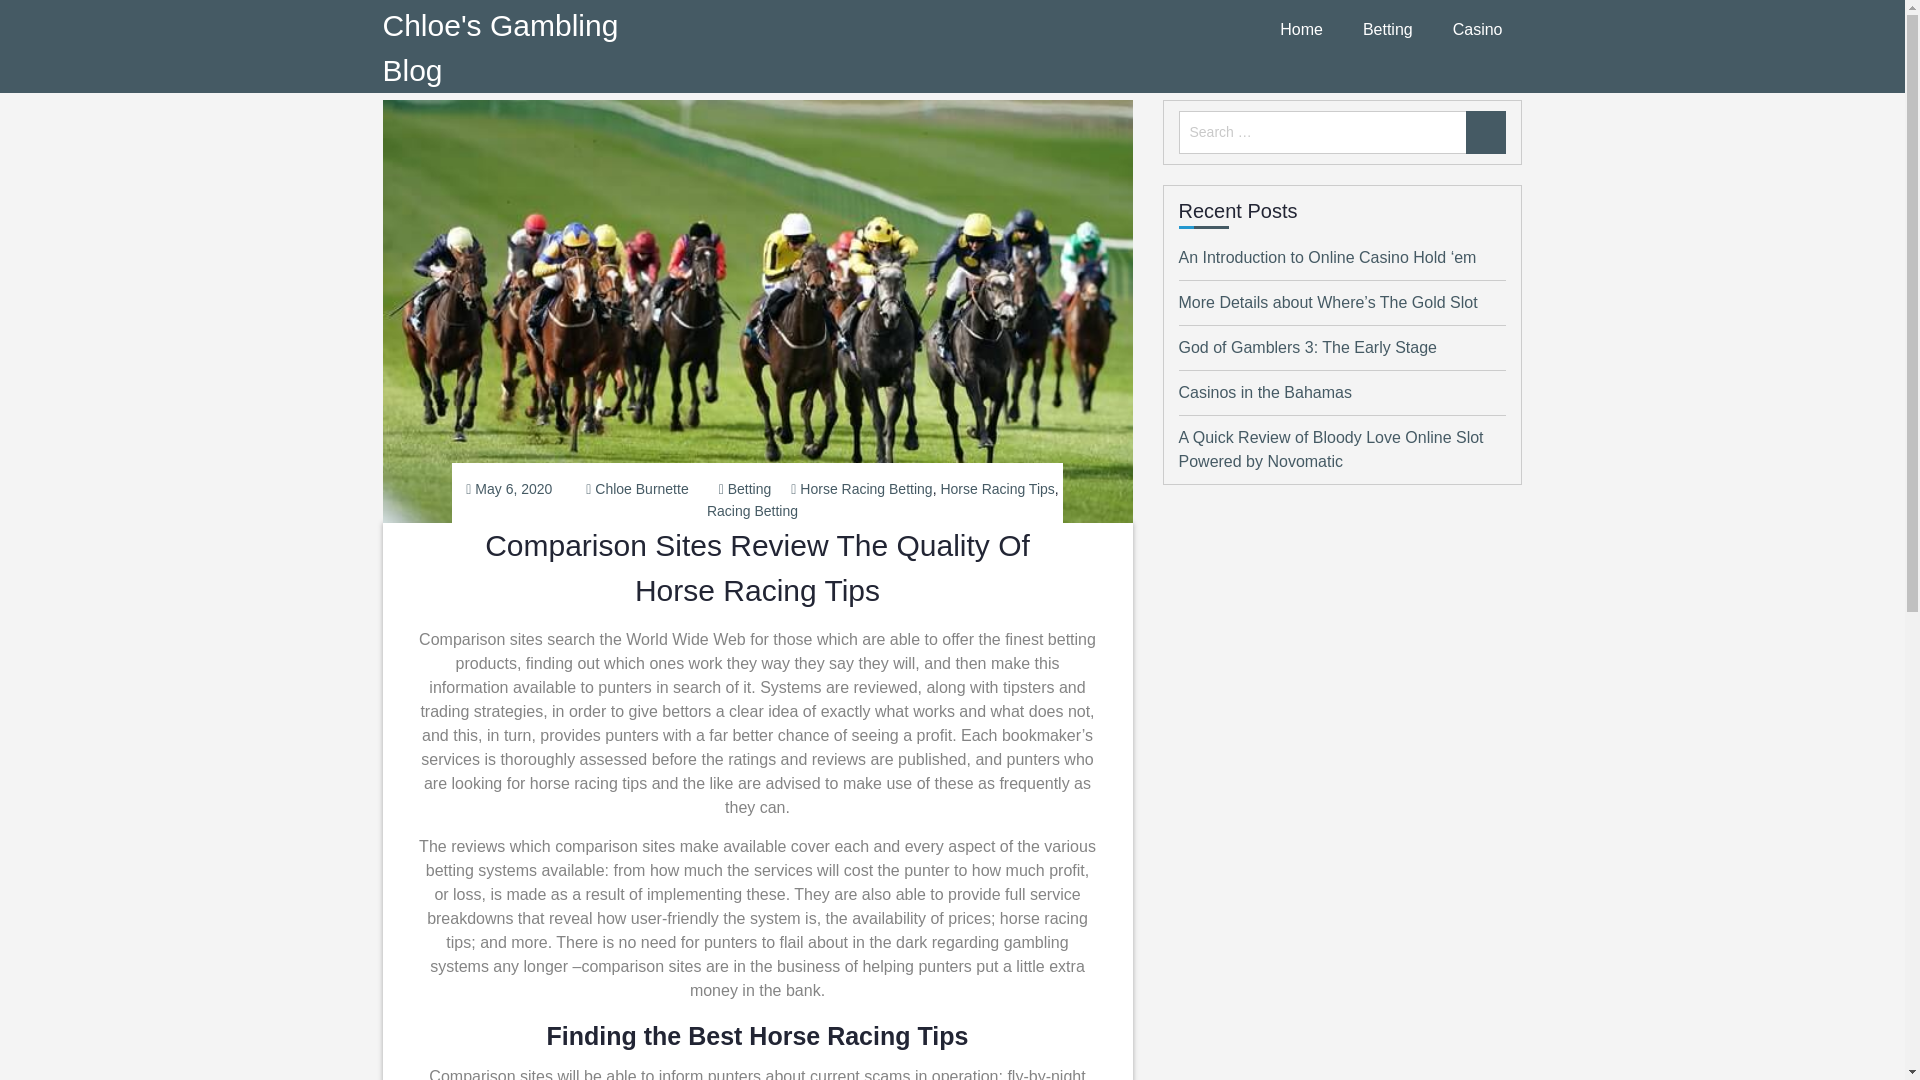 This screenshot has height=1080, width=1920. What do you see at coordinates (1486, 132) in the screenshot?
I see `Search` at bounding box center [1486, 132].